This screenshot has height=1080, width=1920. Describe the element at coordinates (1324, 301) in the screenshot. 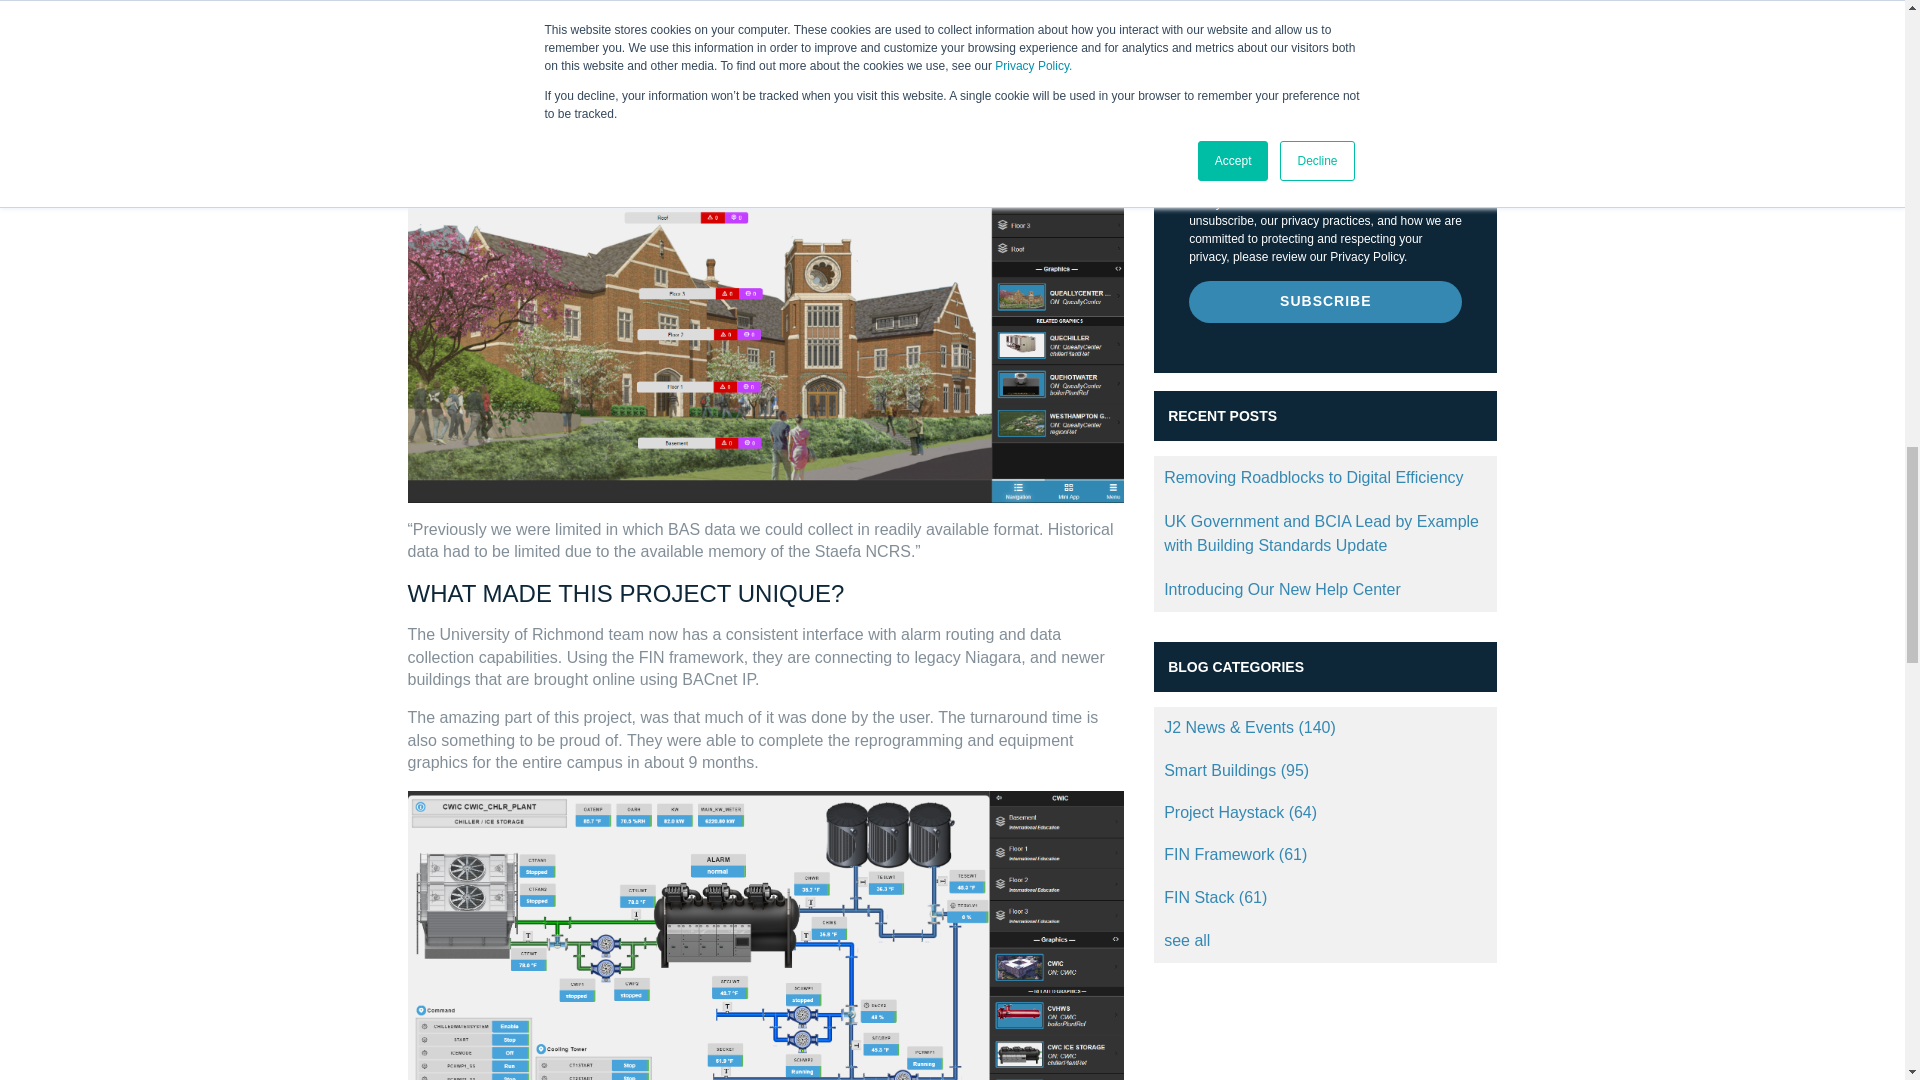

I see `Subscribe` at that location.